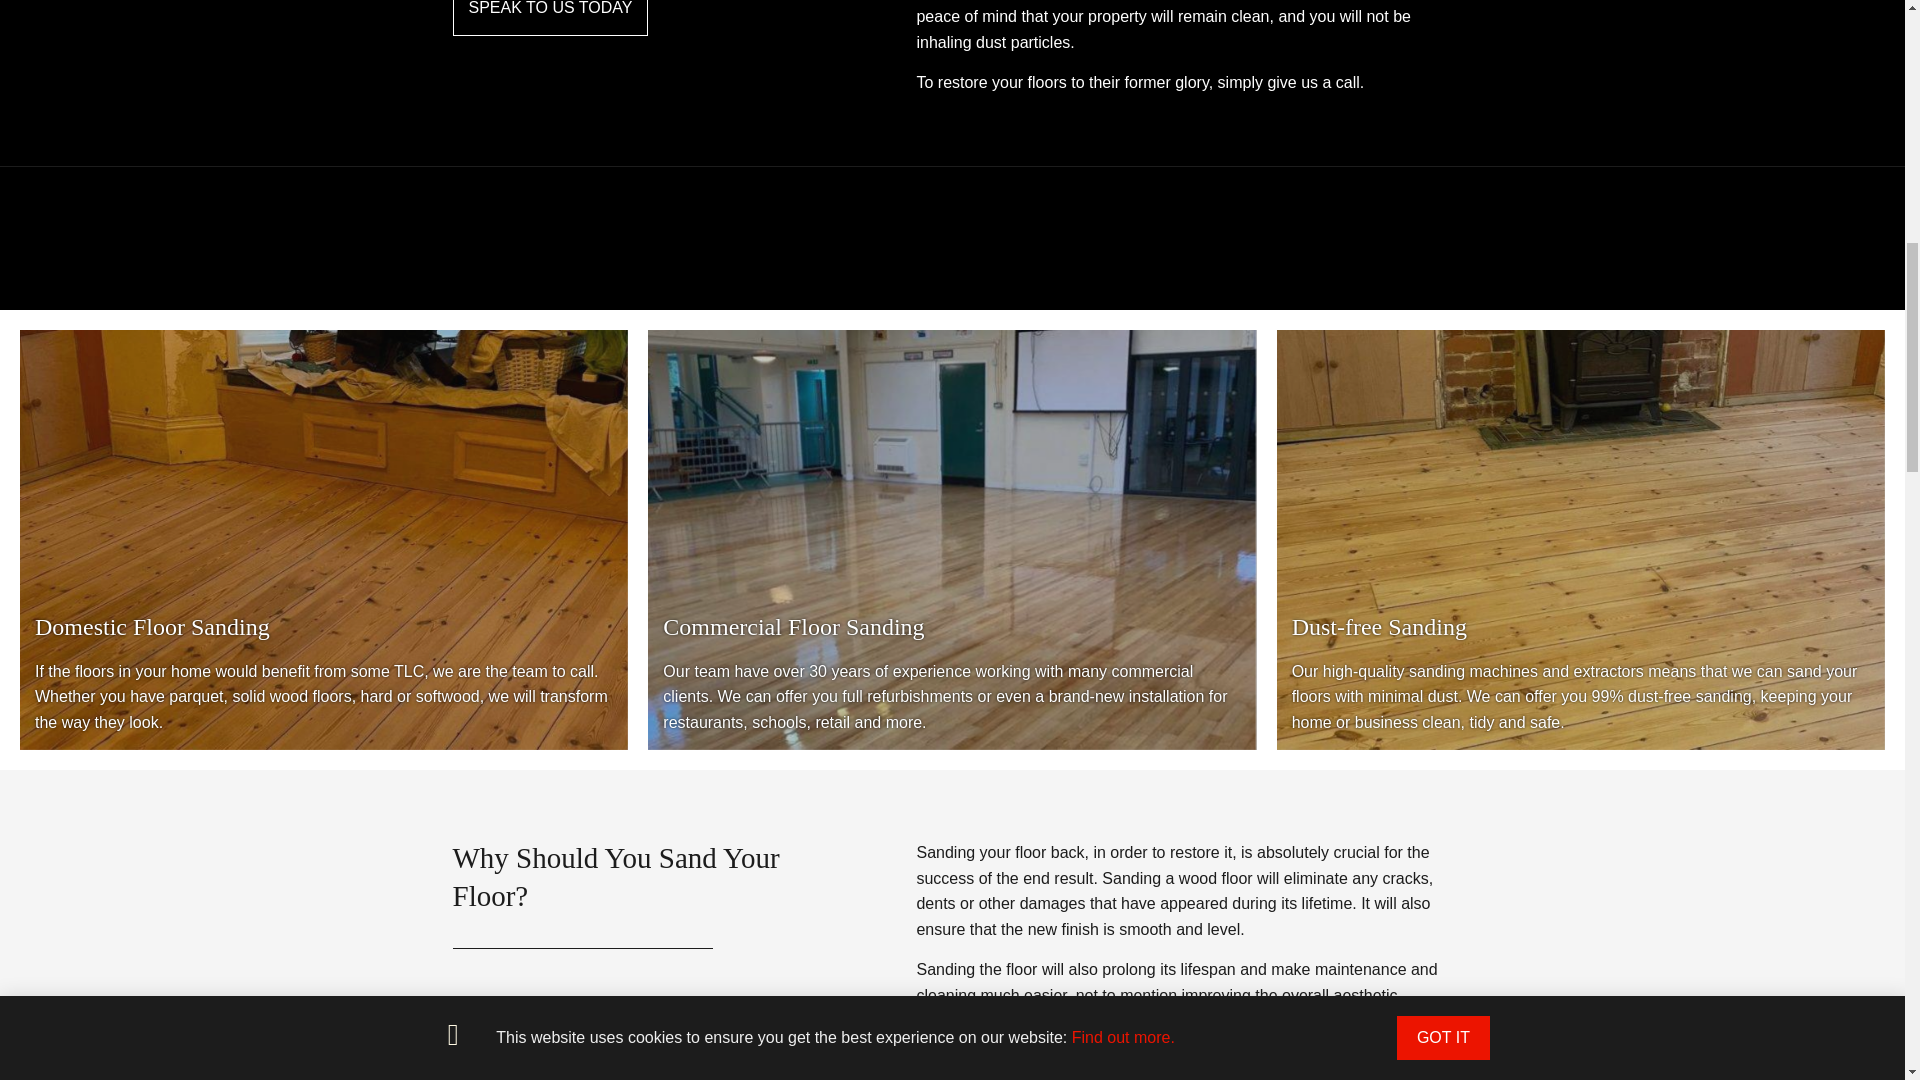 The height and width of the screenshot is (1080, 1920). Describe the element at coordinates (550, 18) in the screenshot. I see `SPEAK TO US TODAY` at that location.